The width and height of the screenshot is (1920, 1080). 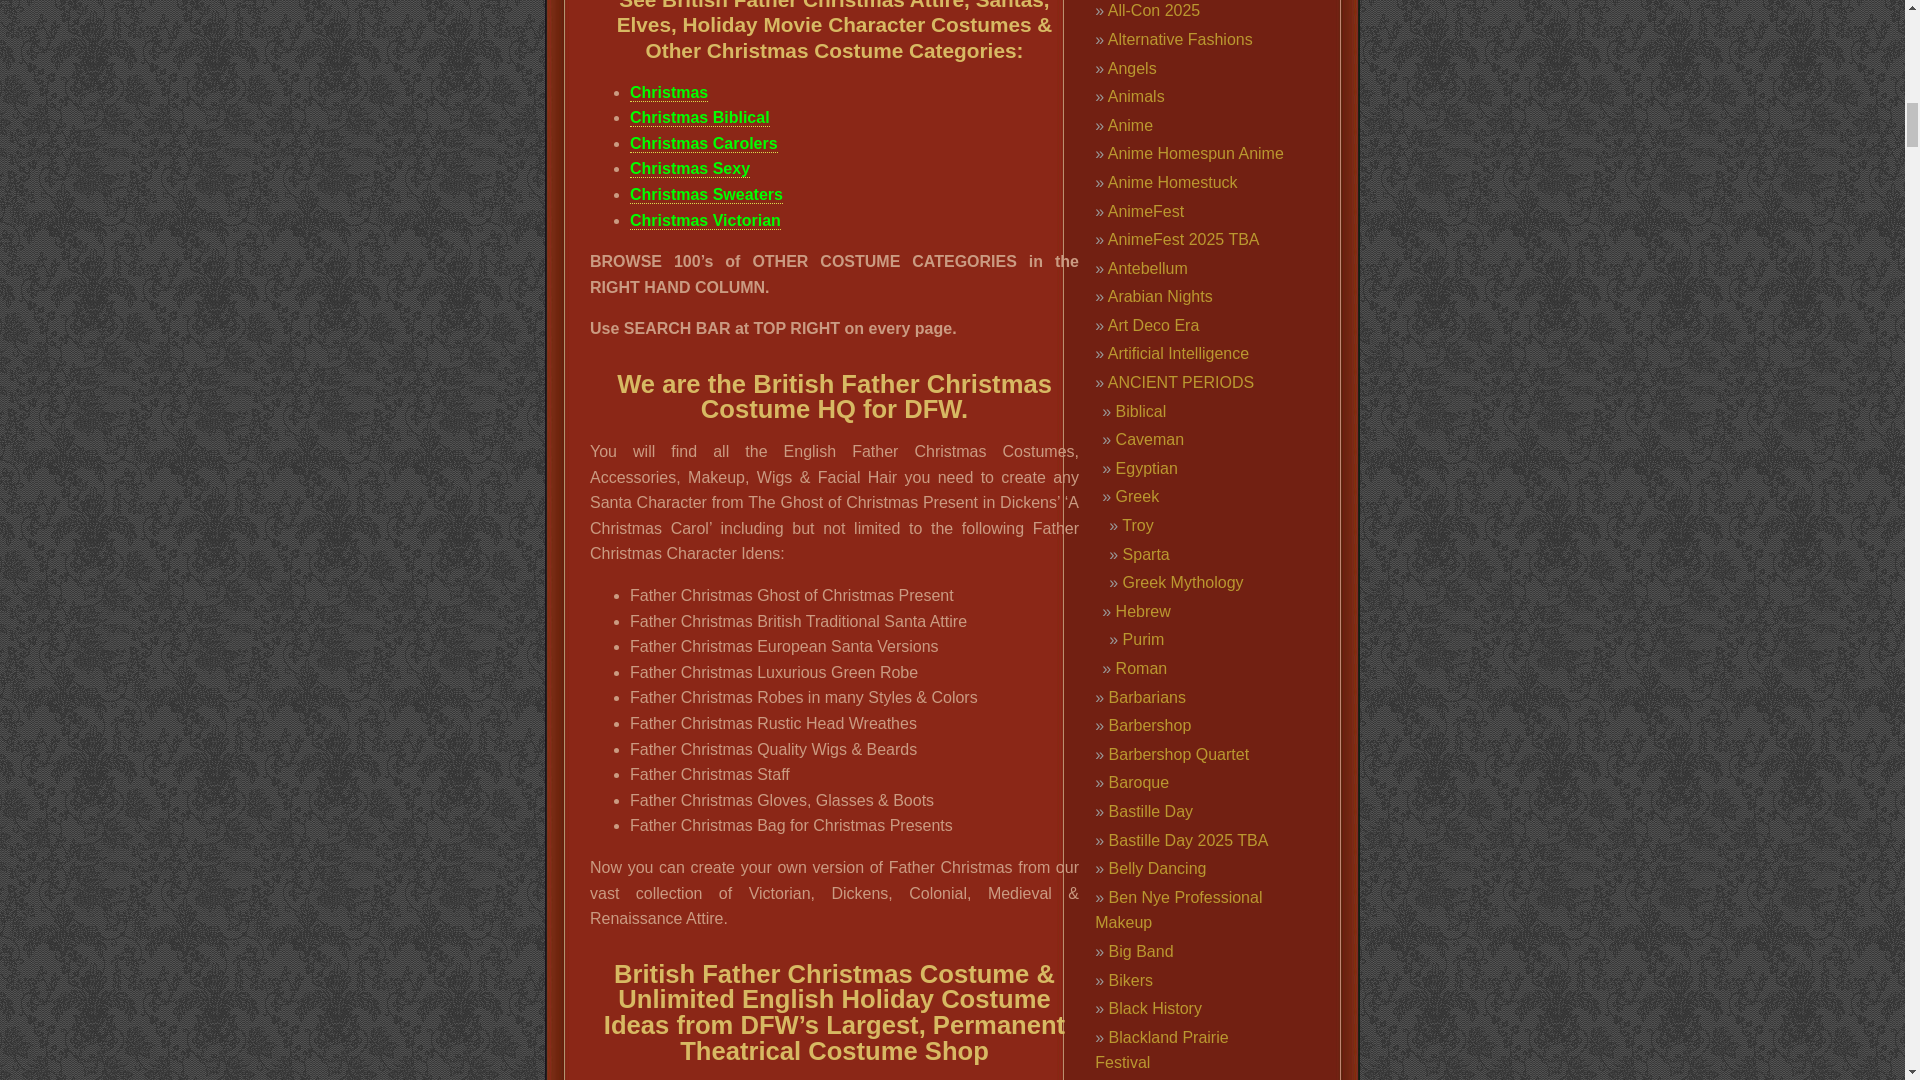 What do you see at coordinates (706, 194) in the screenshot?
I see `Christmas Sweaters` at bounding box center [706, 194].